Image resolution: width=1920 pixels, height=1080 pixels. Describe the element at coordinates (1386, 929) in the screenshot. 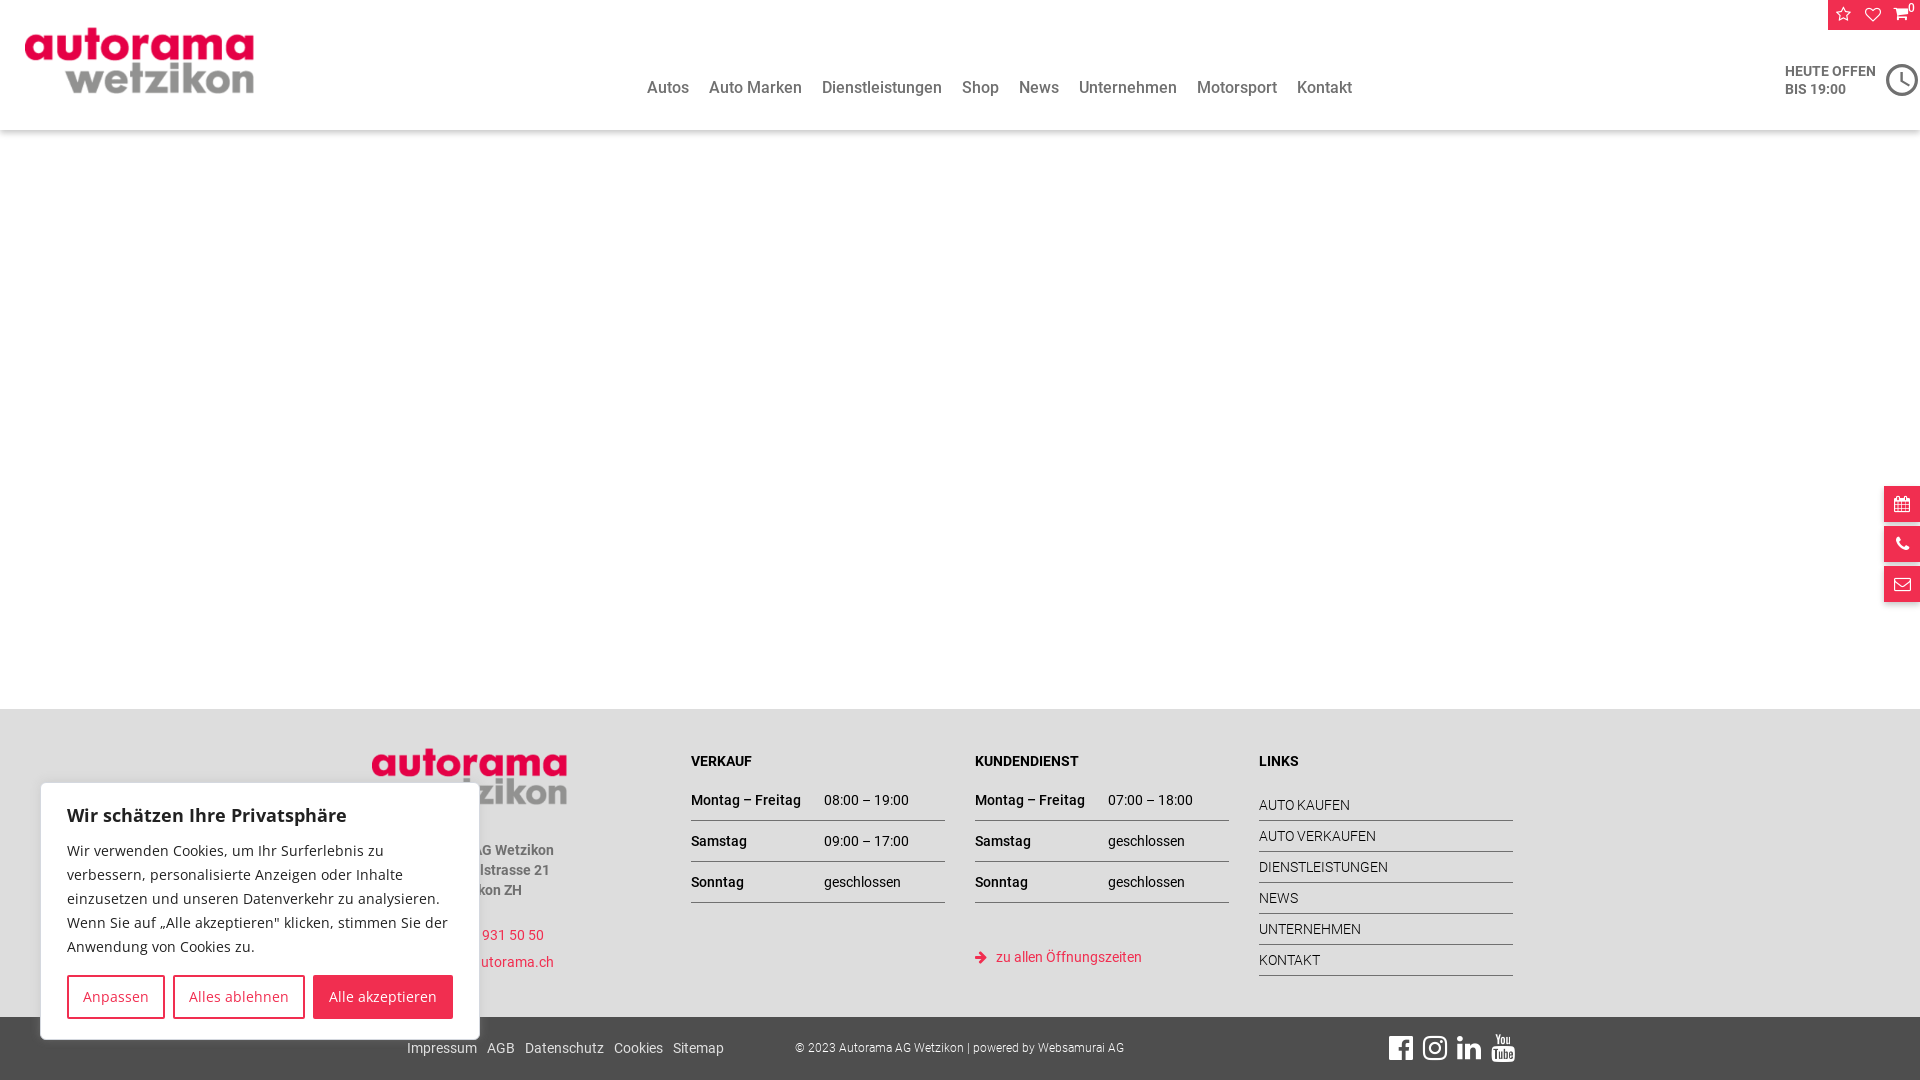

I see `UNTERNEHMEN` at that location.